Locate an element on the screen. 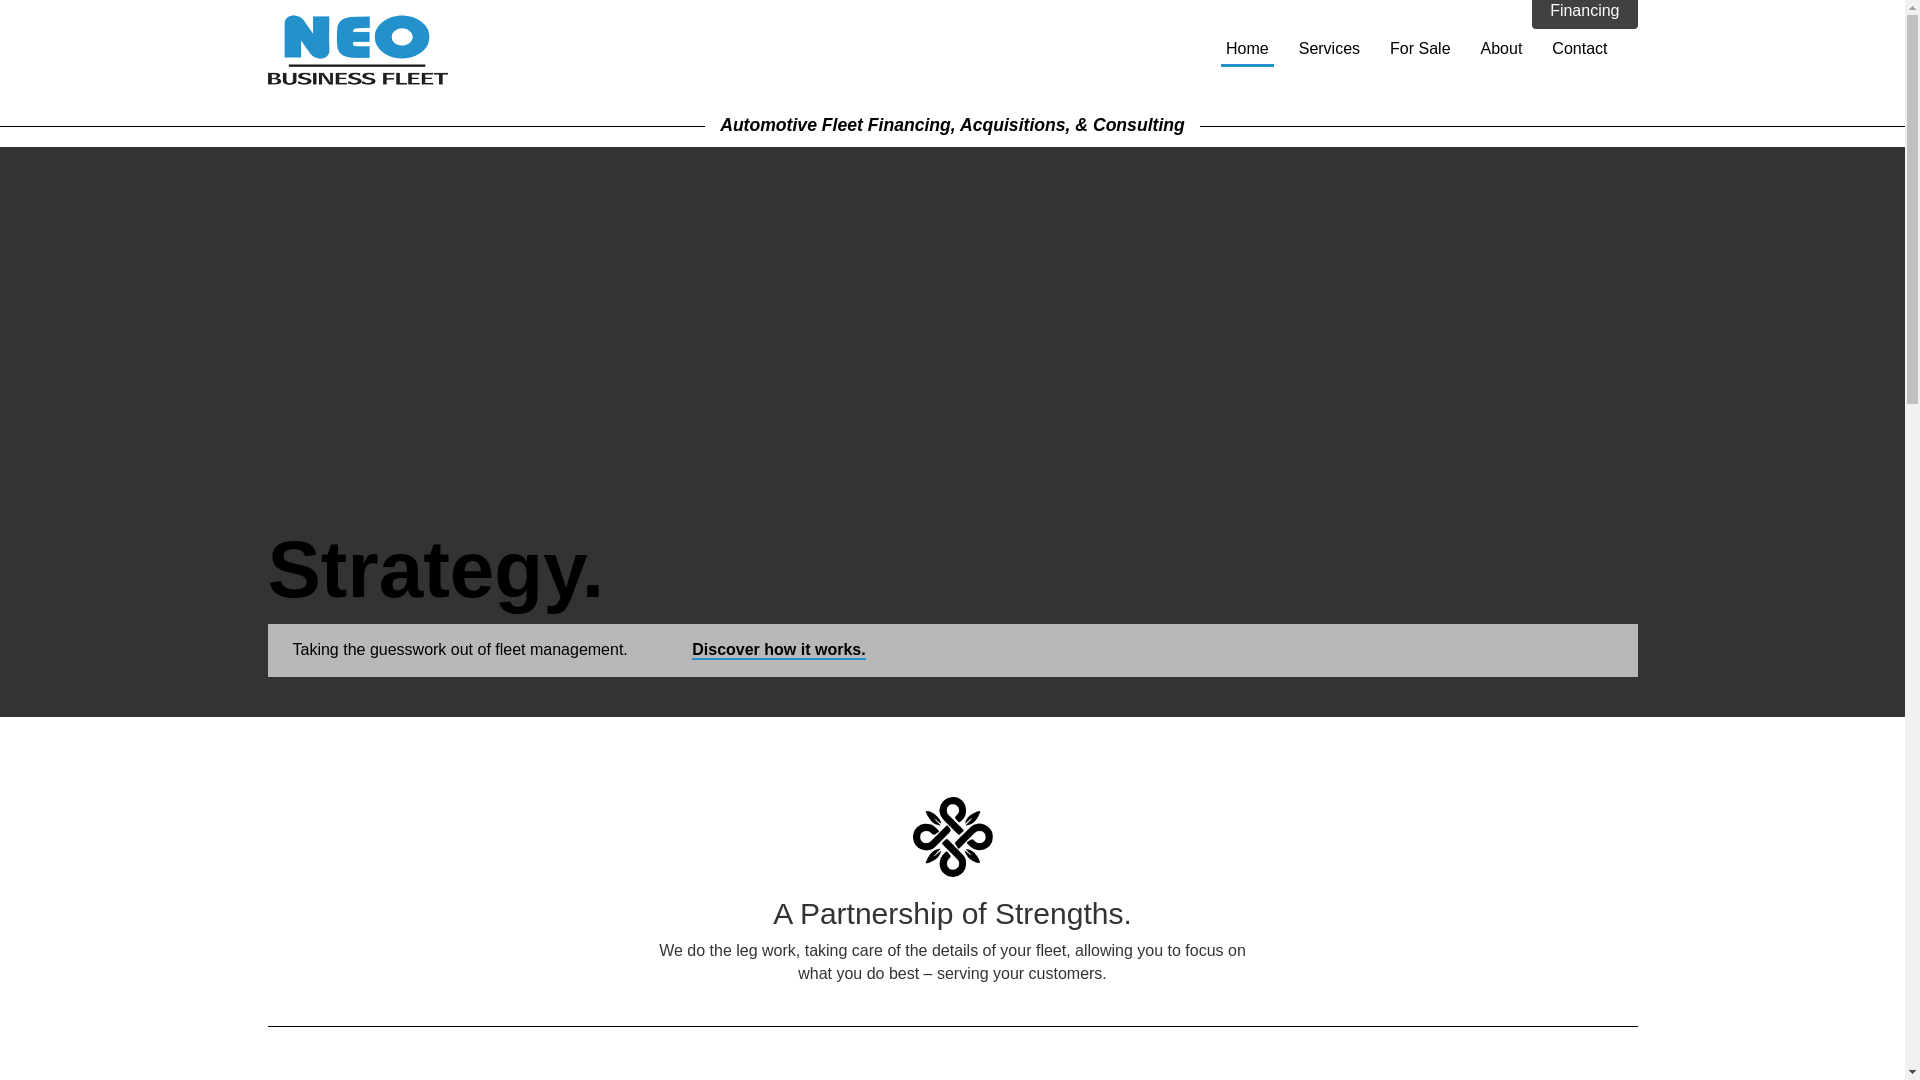 The height and width of the screenshot is (1080, 1920). For Sale is located at coordinates (1420, 48).